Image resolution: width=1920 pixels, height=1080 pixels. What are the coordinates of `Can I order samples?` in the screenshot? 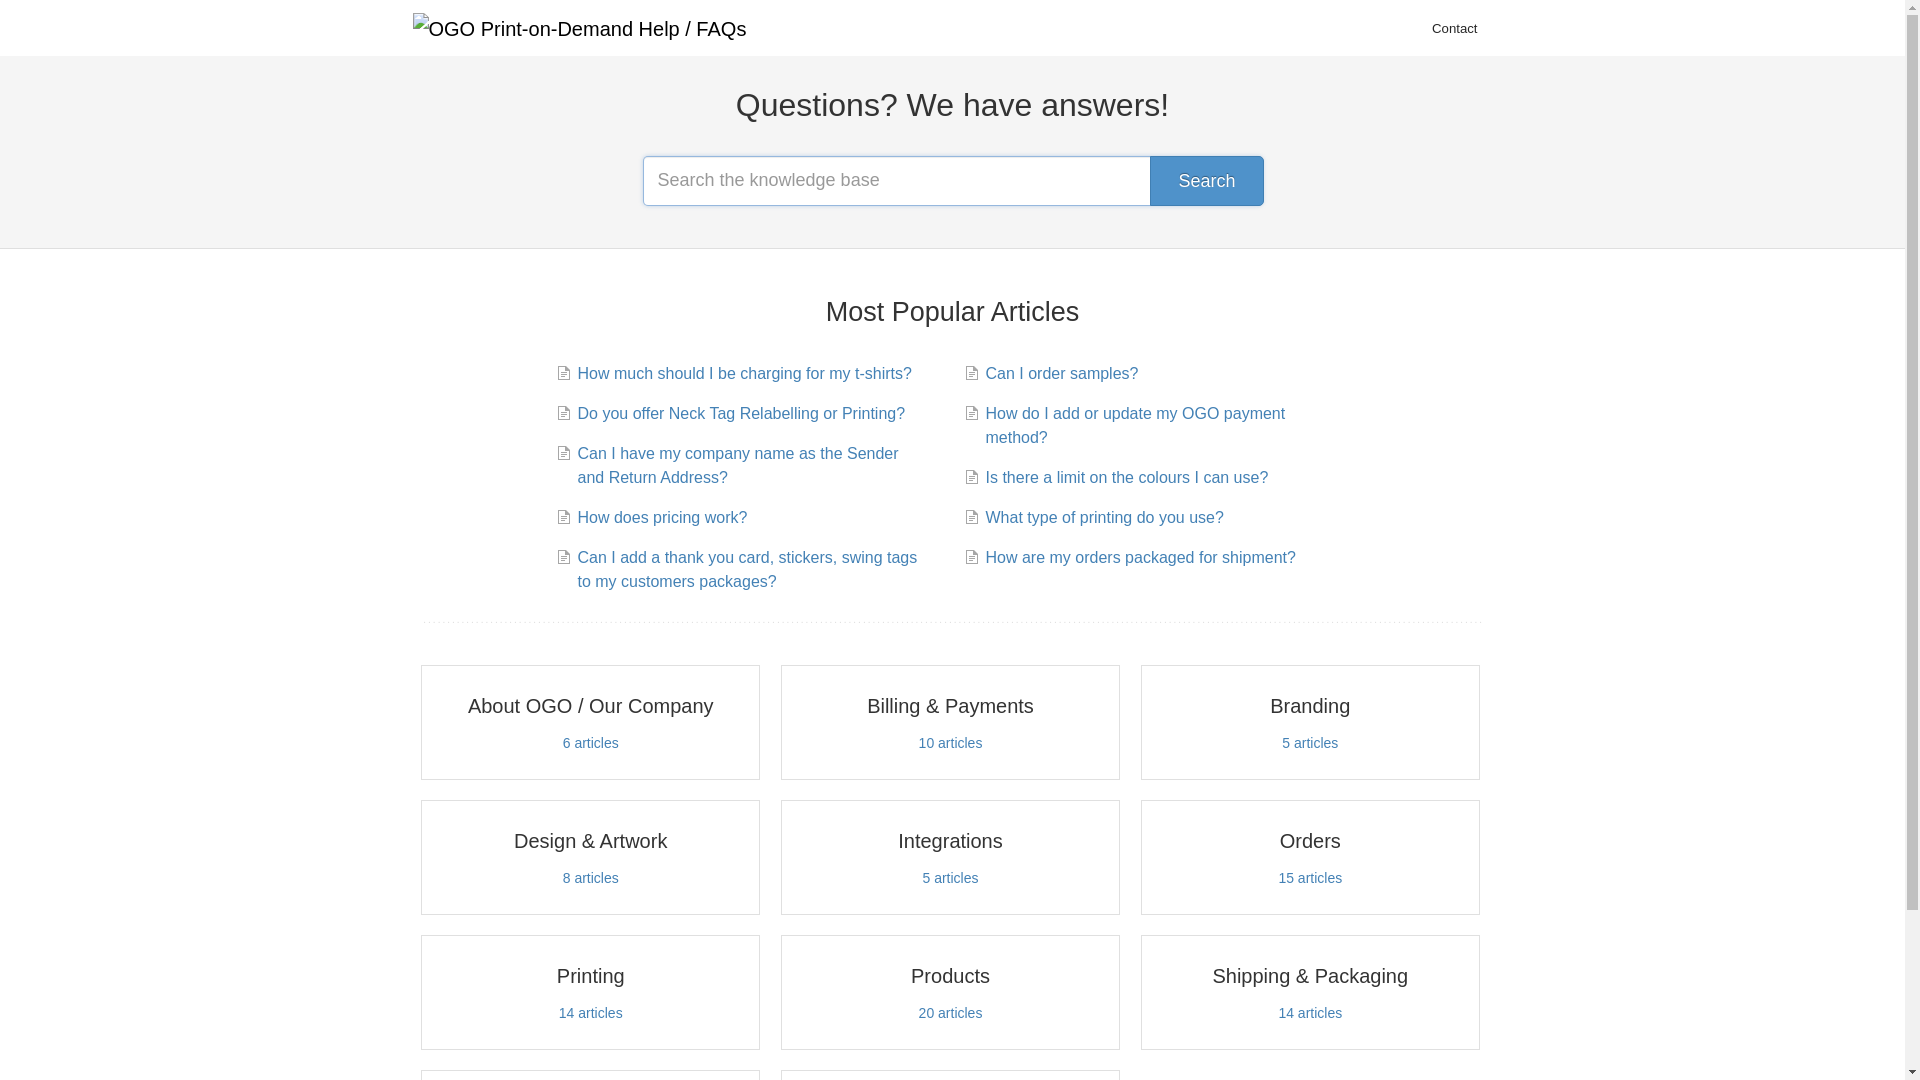 It's located at (1059, 374).